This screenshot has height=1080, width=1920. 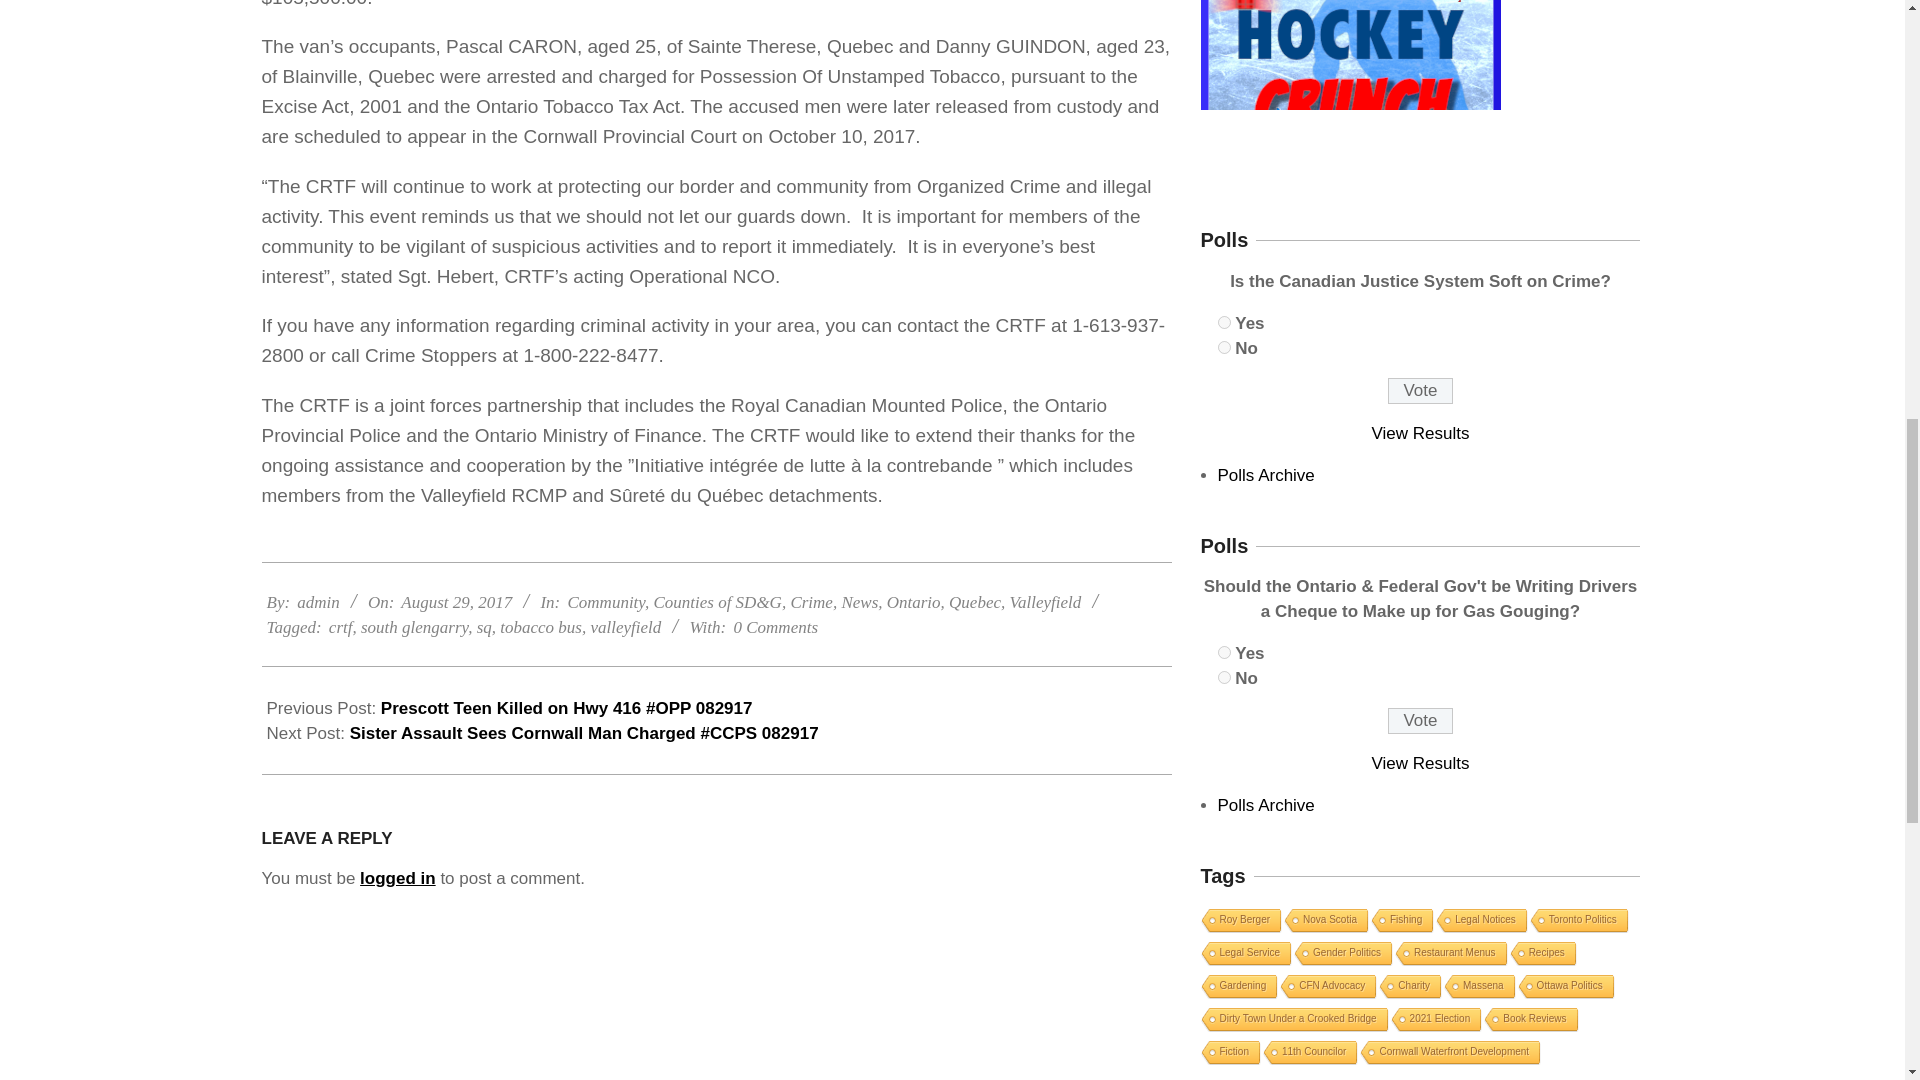 What do you see at coordinates (1224, 652) in the screenshot?
I see `1762` at bounding box center [1224, 652].